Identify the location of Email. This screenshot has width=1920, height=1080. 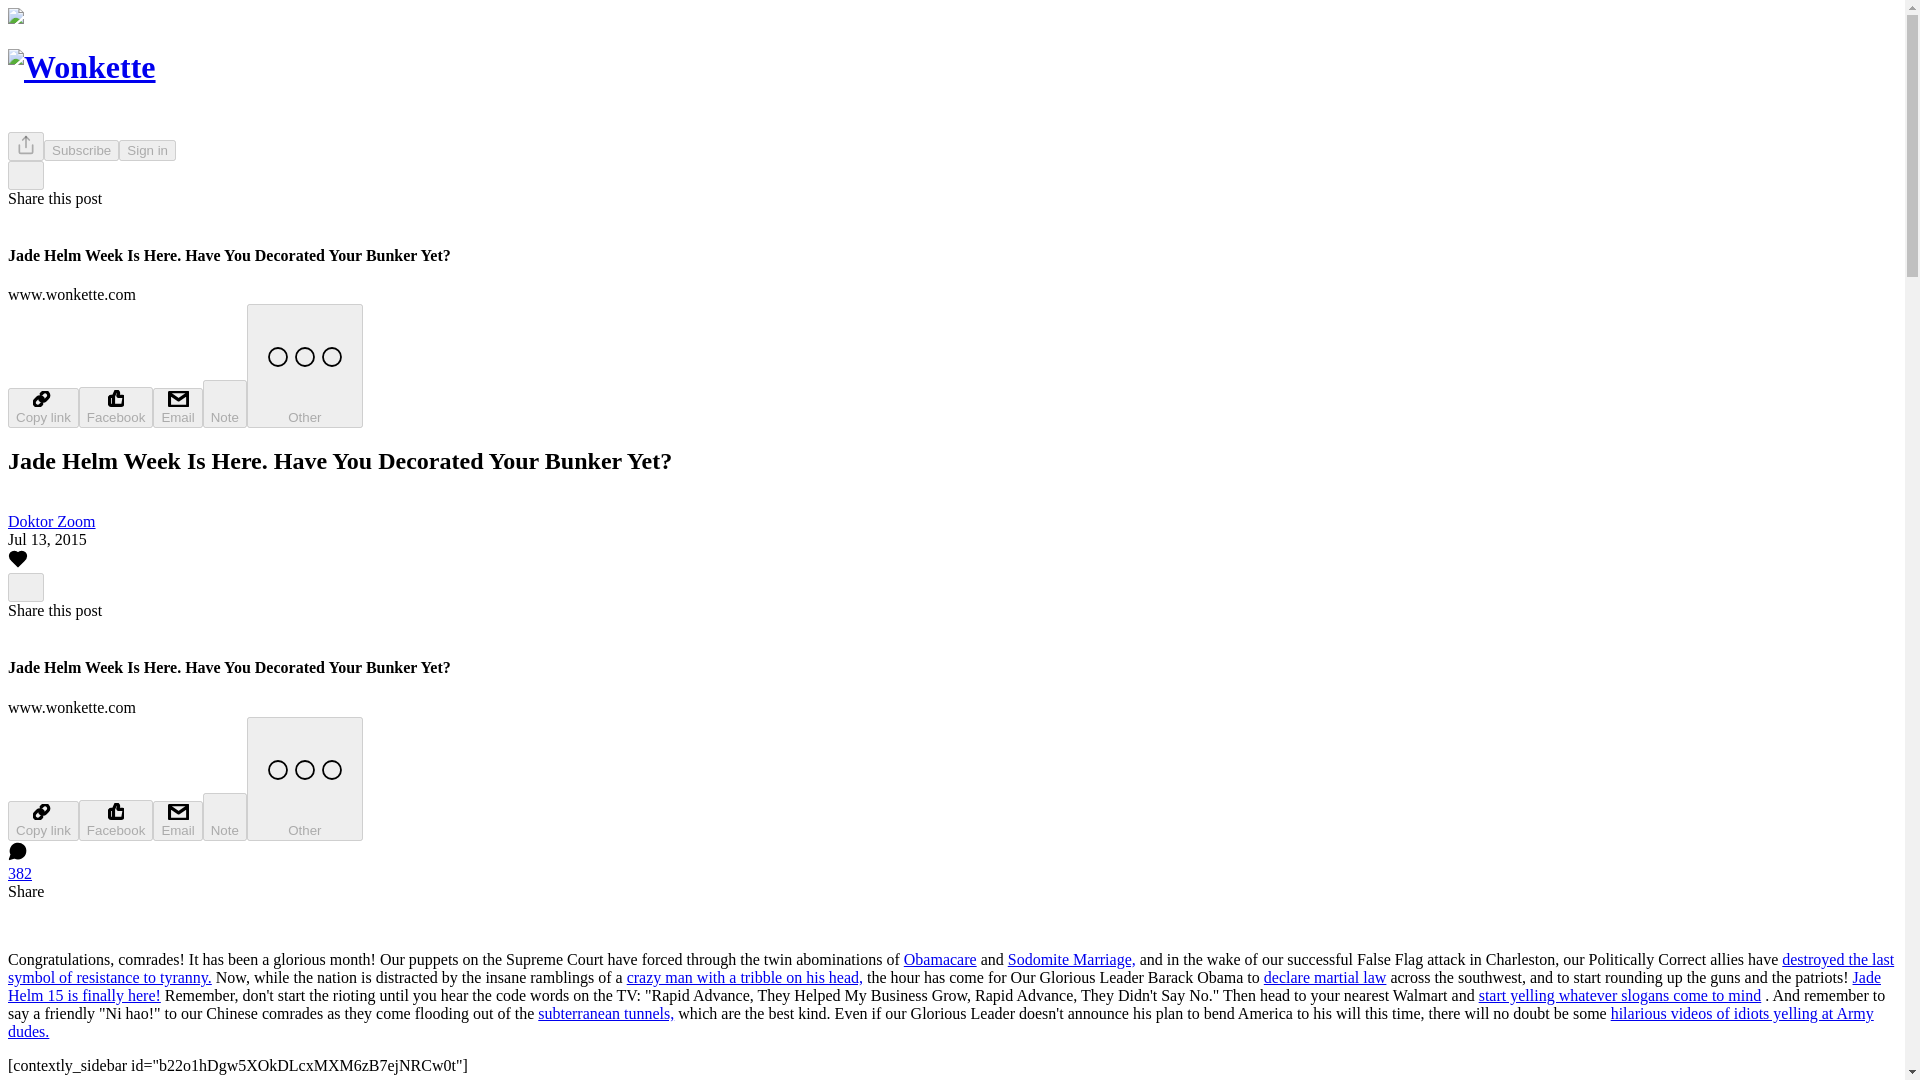
(177, 407).